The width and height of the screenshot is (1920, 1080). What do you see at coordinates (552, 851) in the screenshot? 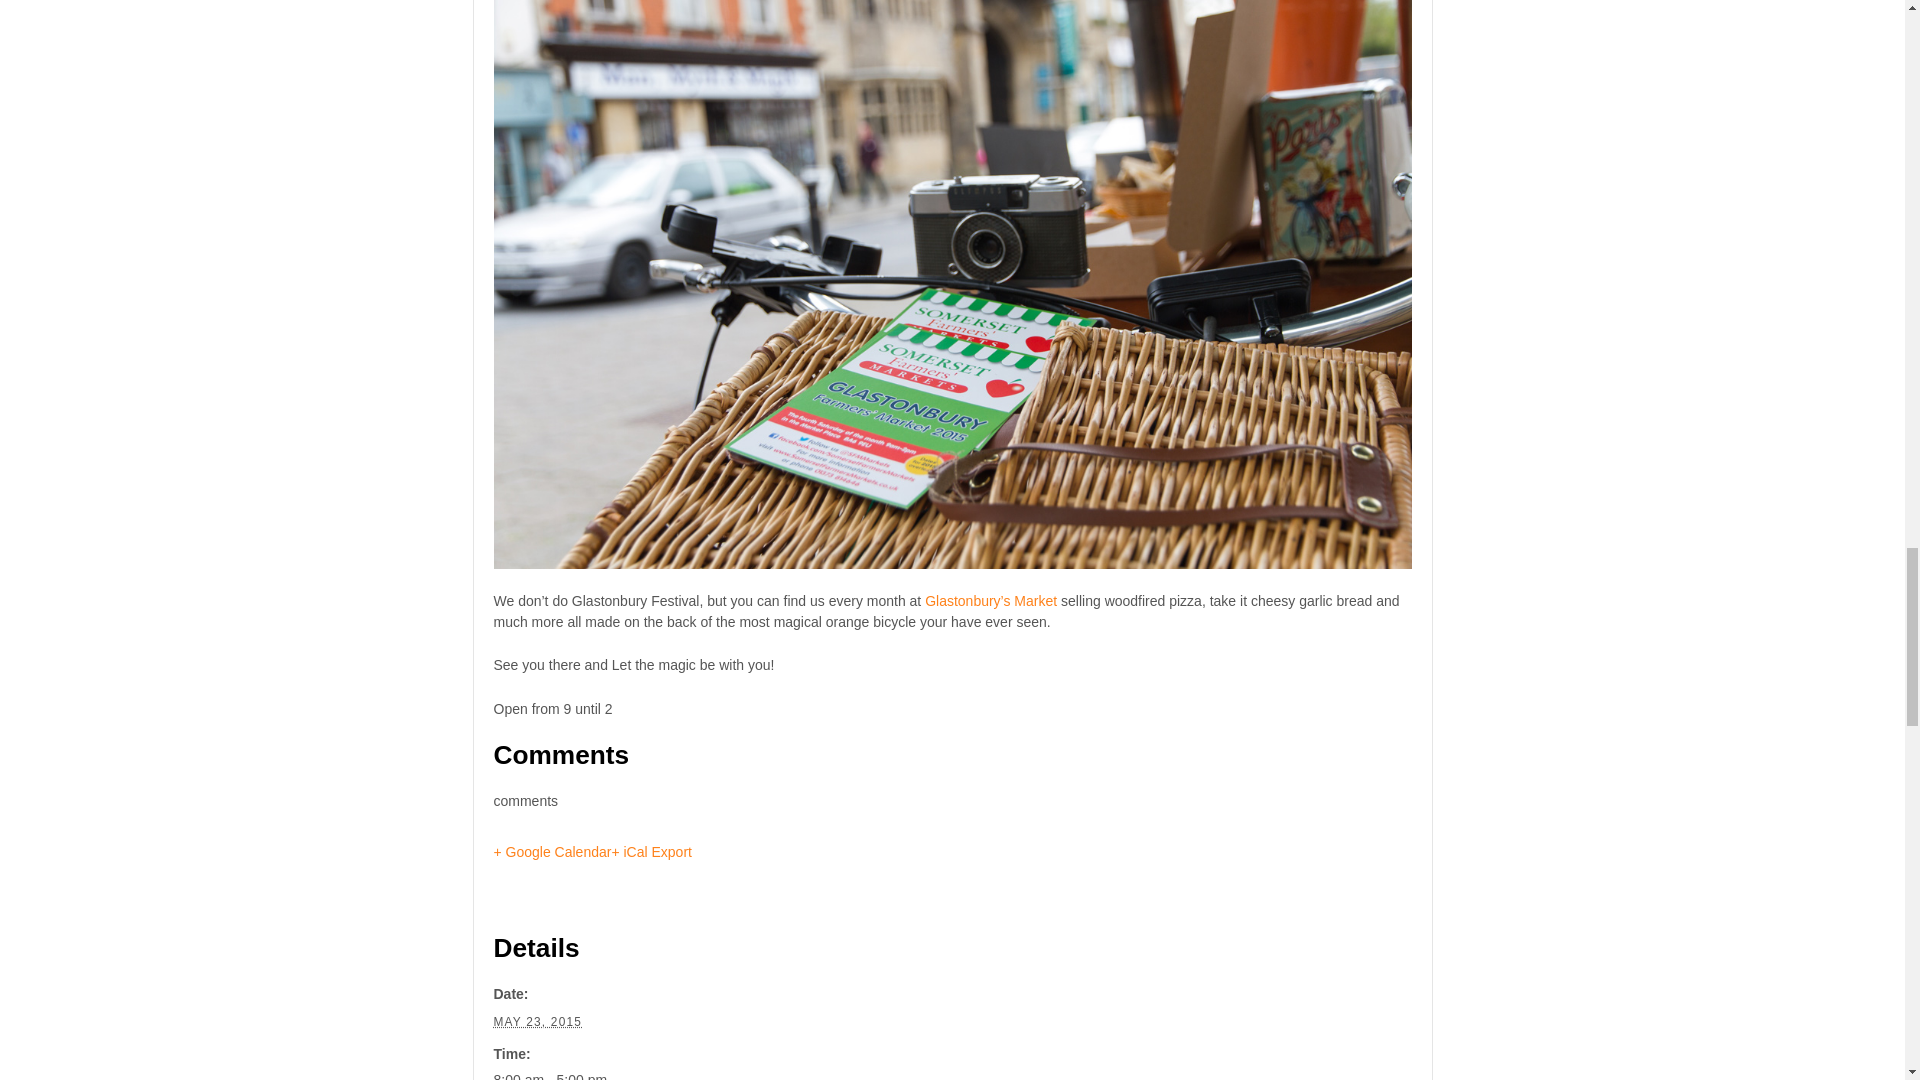
I see `Add to Google Calendar` at bounding box center [552, 851].